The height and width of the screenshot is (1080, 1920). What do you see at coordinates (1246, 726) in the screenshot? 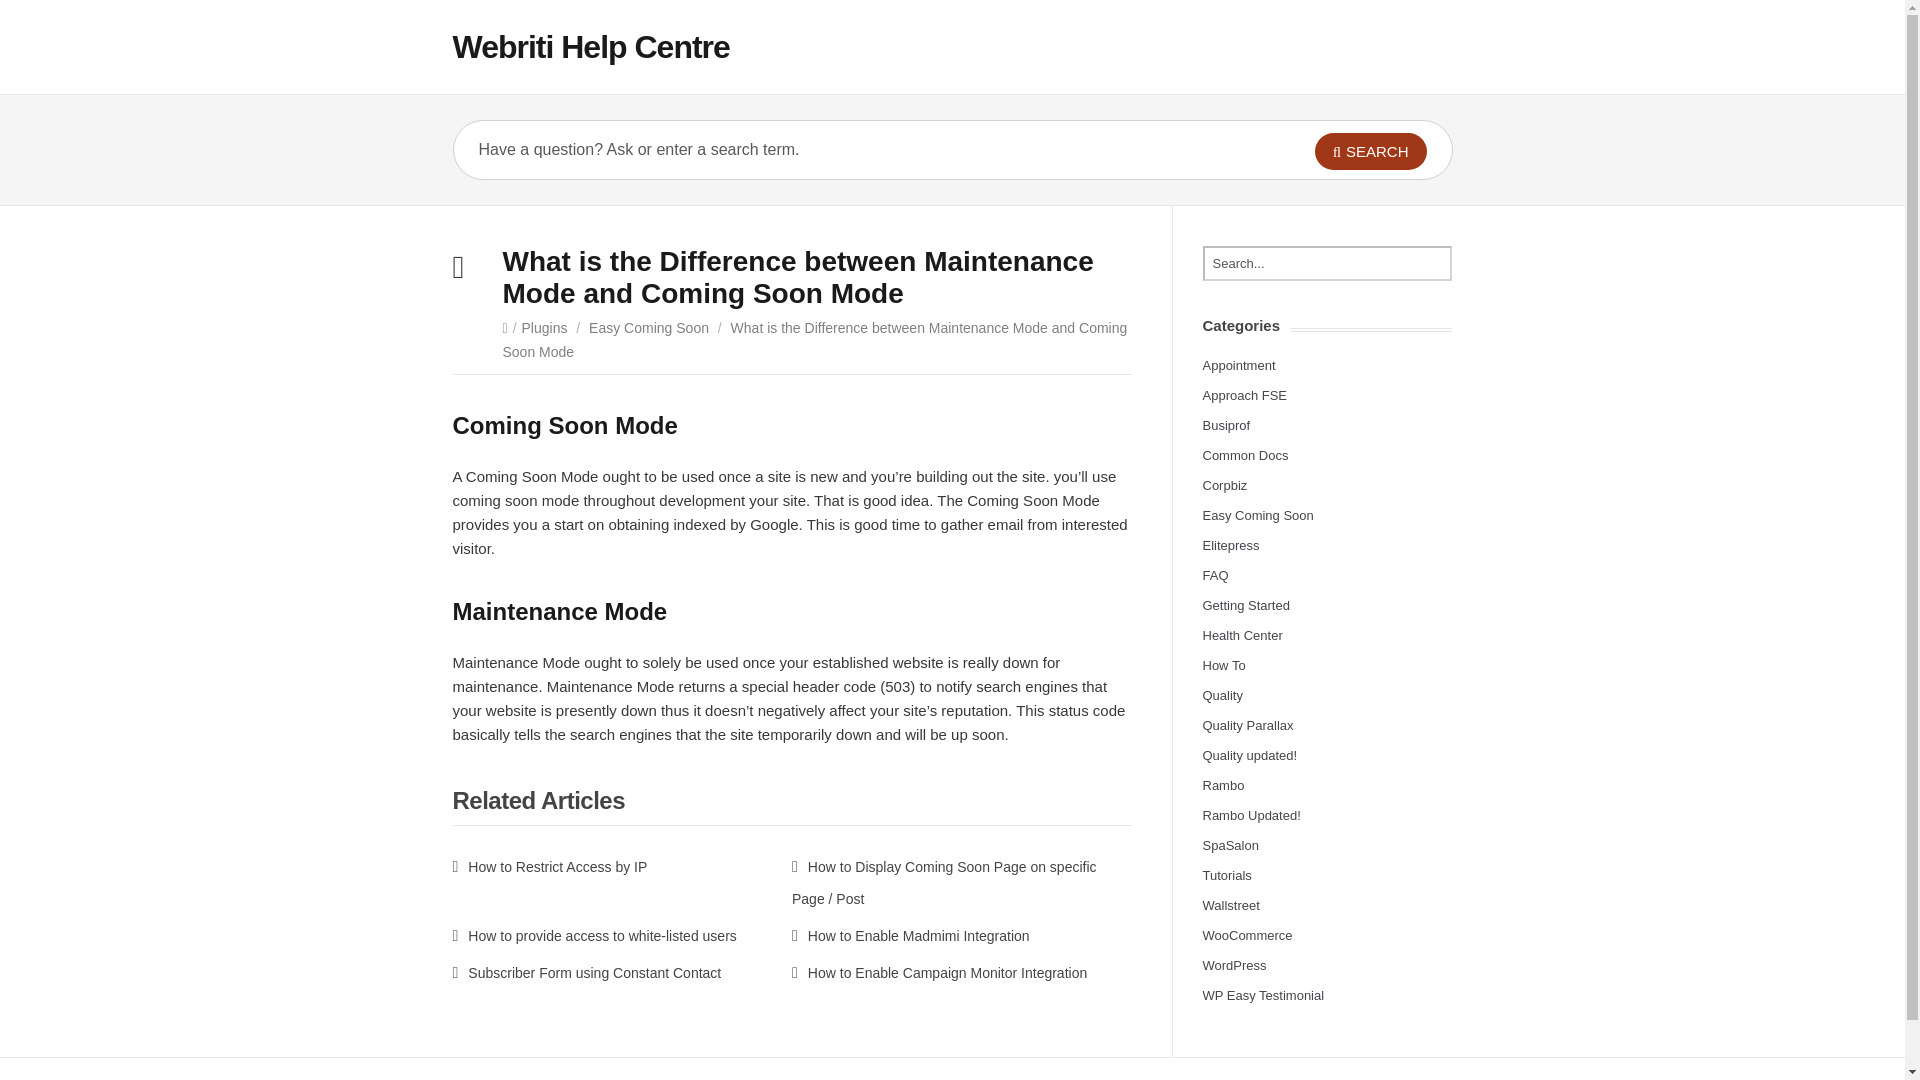
I see `Quality Parallax` at bounding box center [1246, 726].